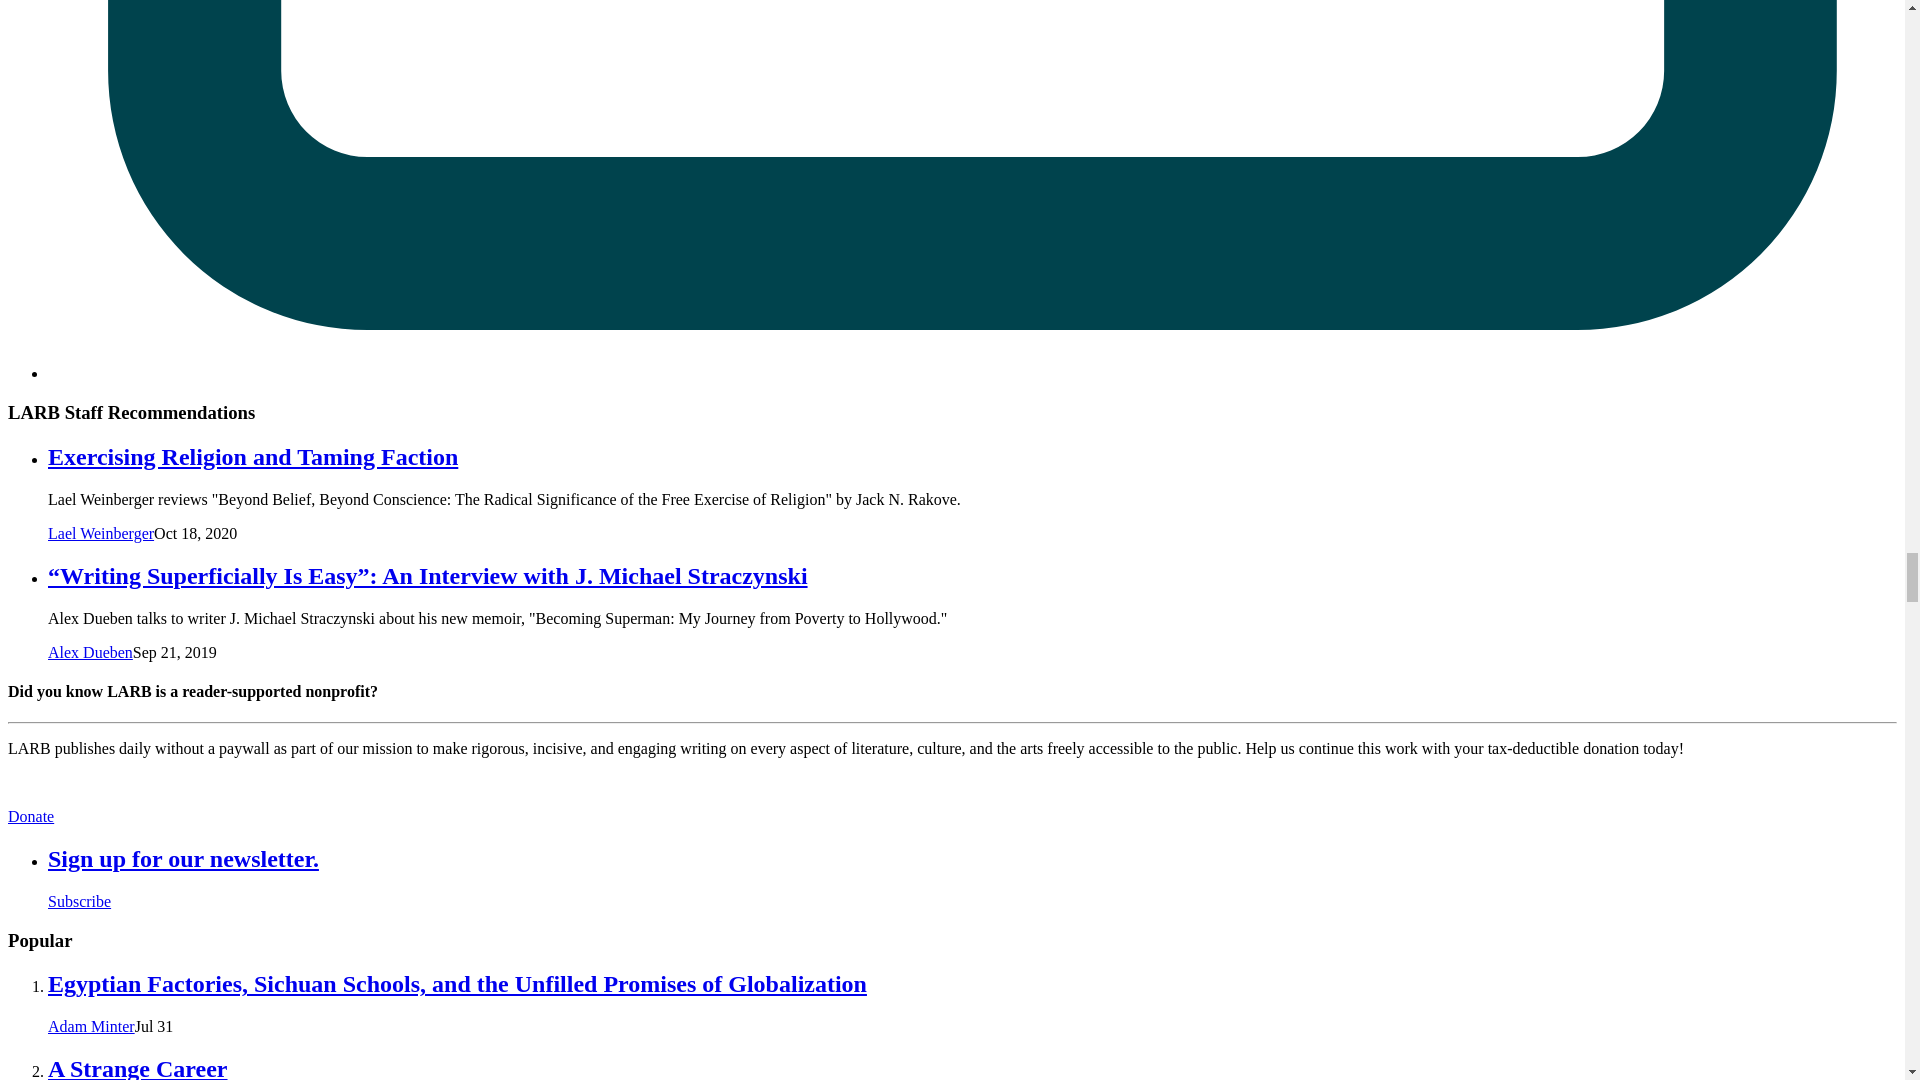  What do you see at coordinates (91, 1026) in the screenshot?
I see `Adam Minter` at bounding box center [91, 1026].